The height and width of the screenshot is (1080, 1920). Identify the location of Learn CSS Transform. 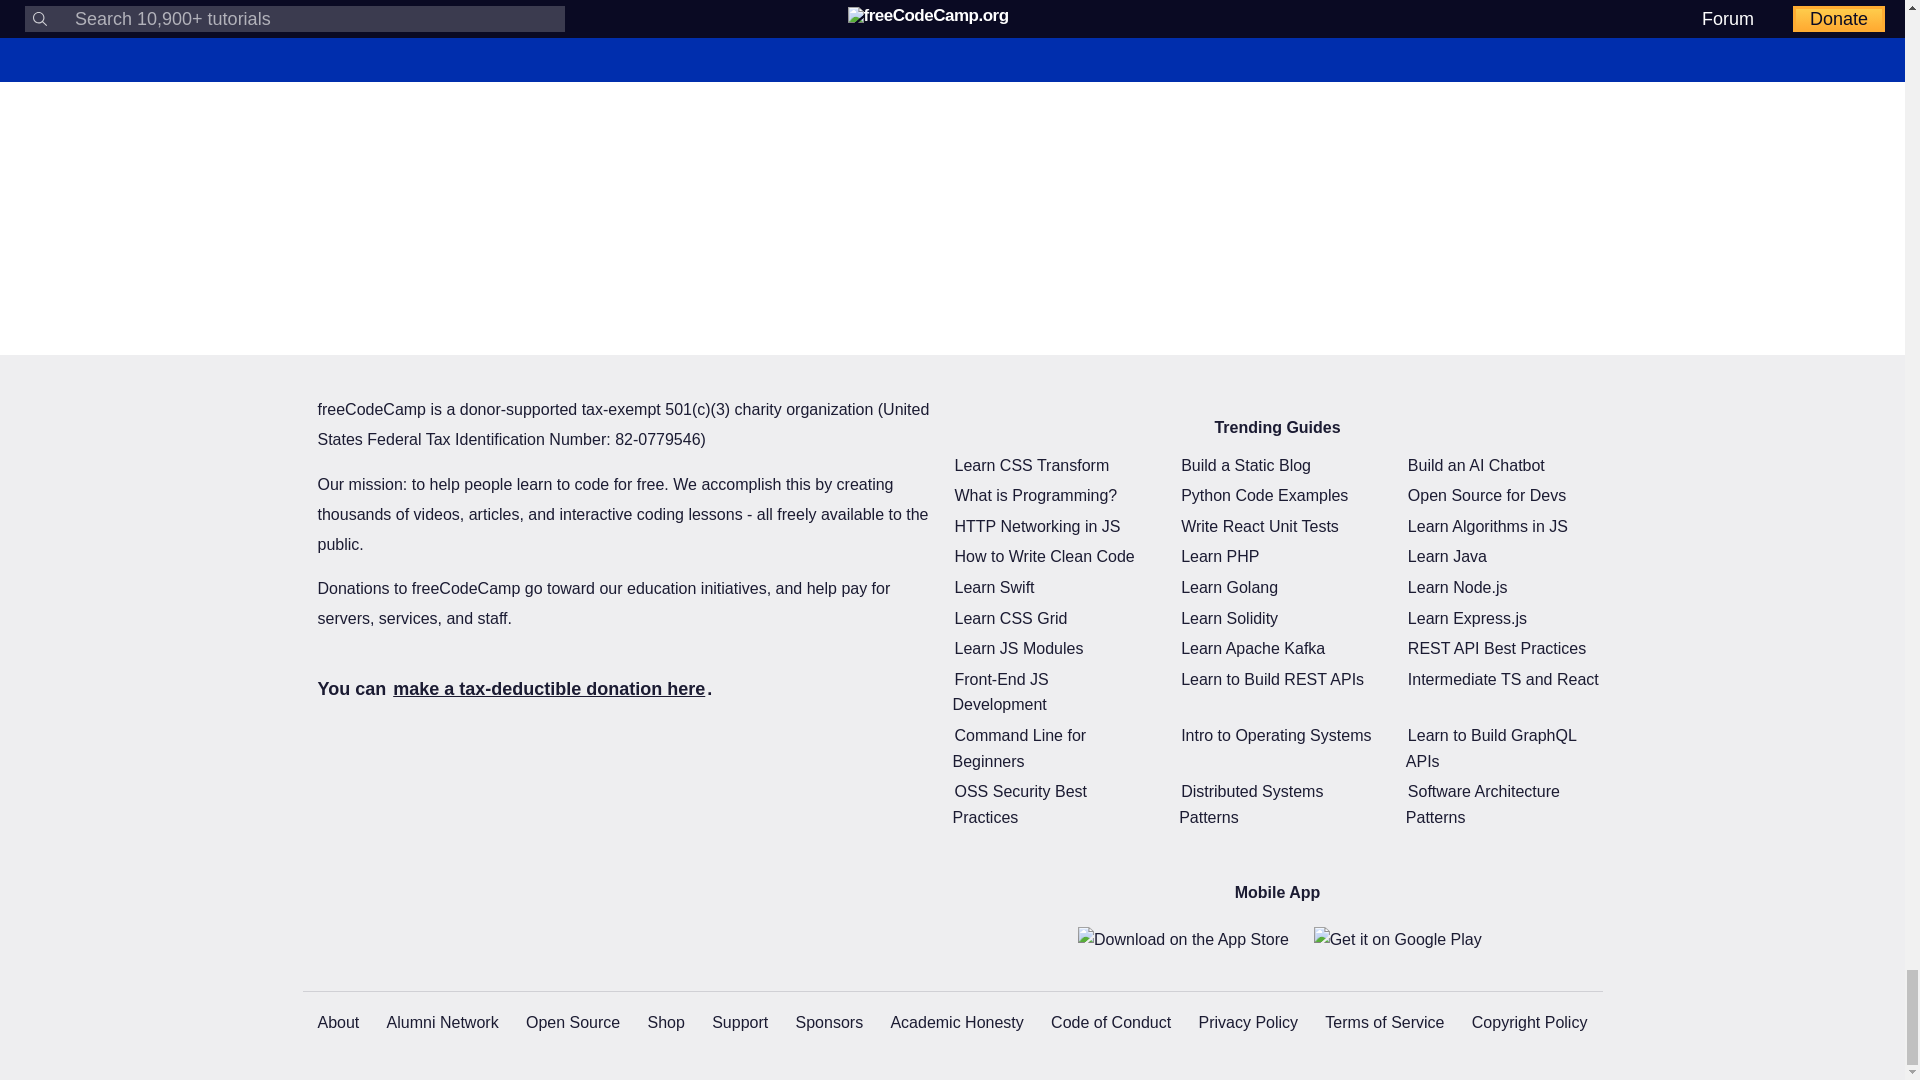
(1032, 465).